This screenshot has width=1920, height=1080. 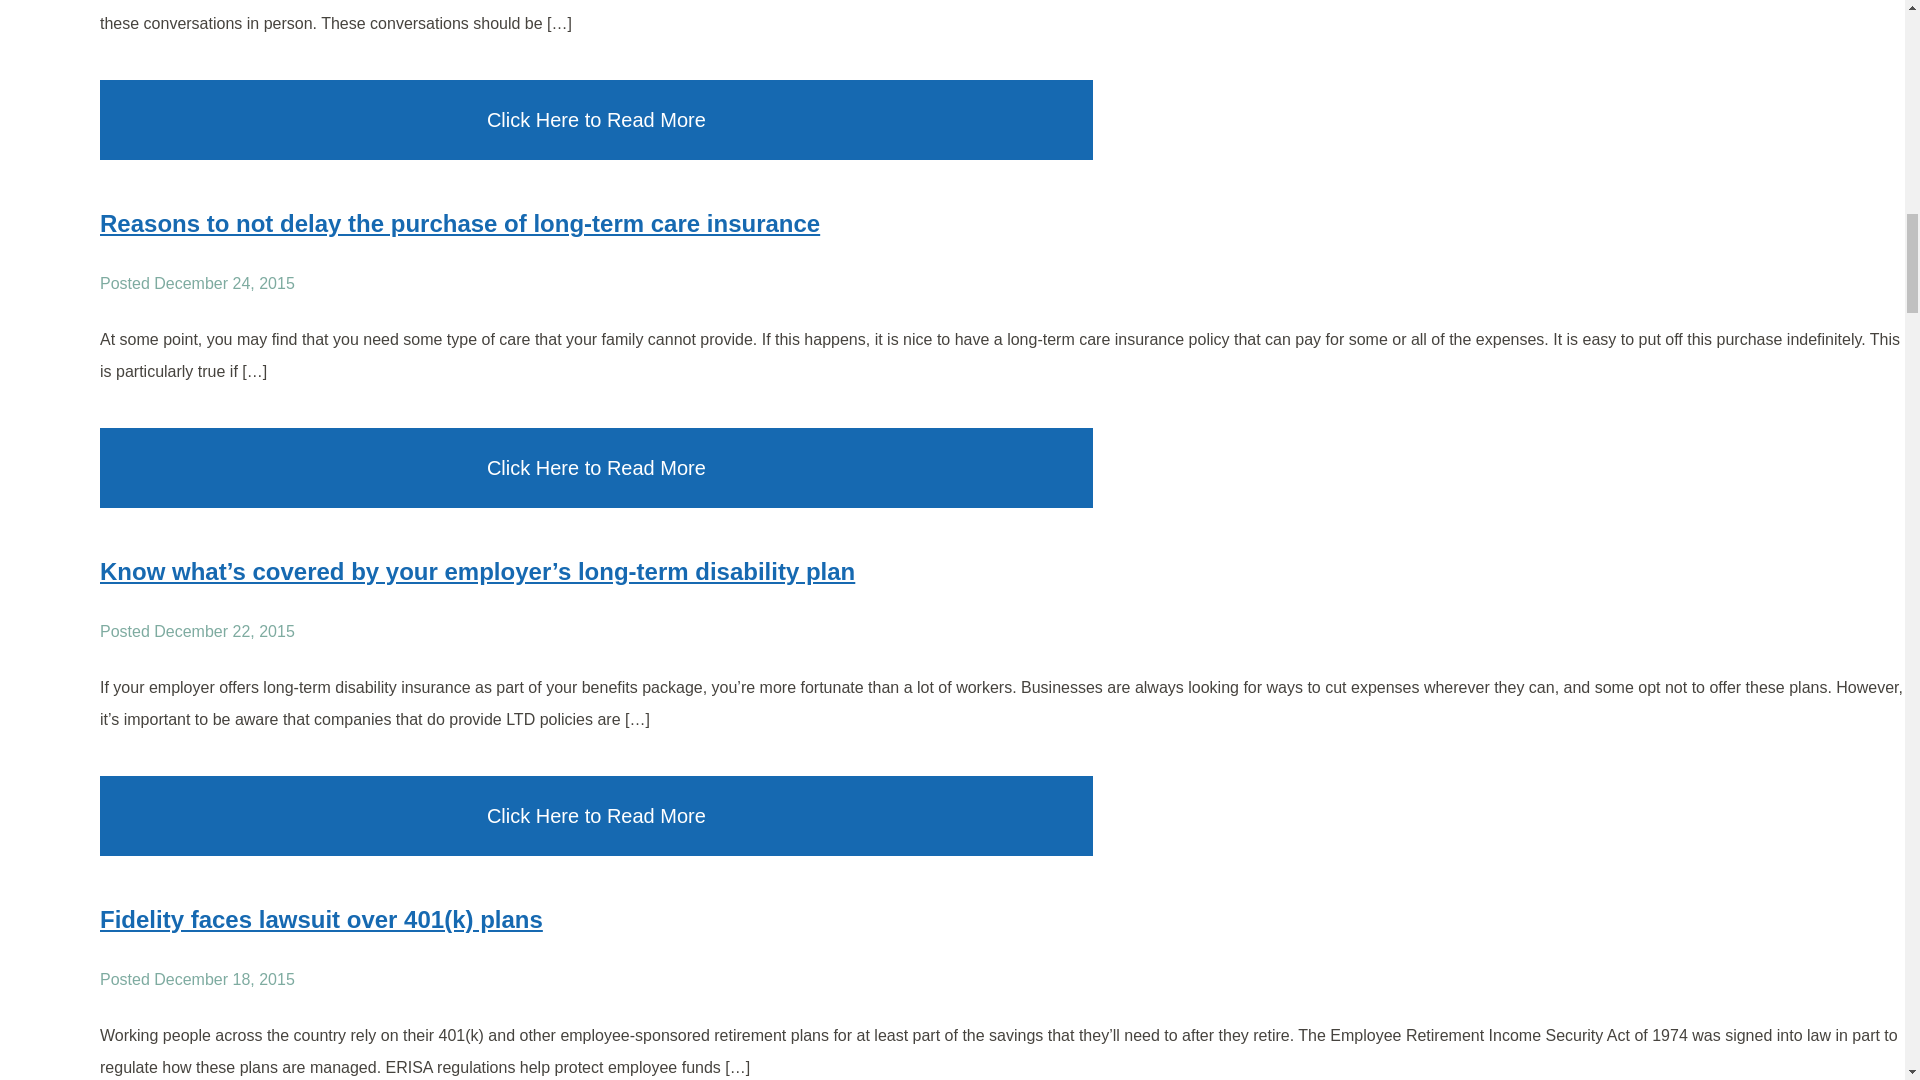 I want to click on Read more, so click(x=459, y=222).